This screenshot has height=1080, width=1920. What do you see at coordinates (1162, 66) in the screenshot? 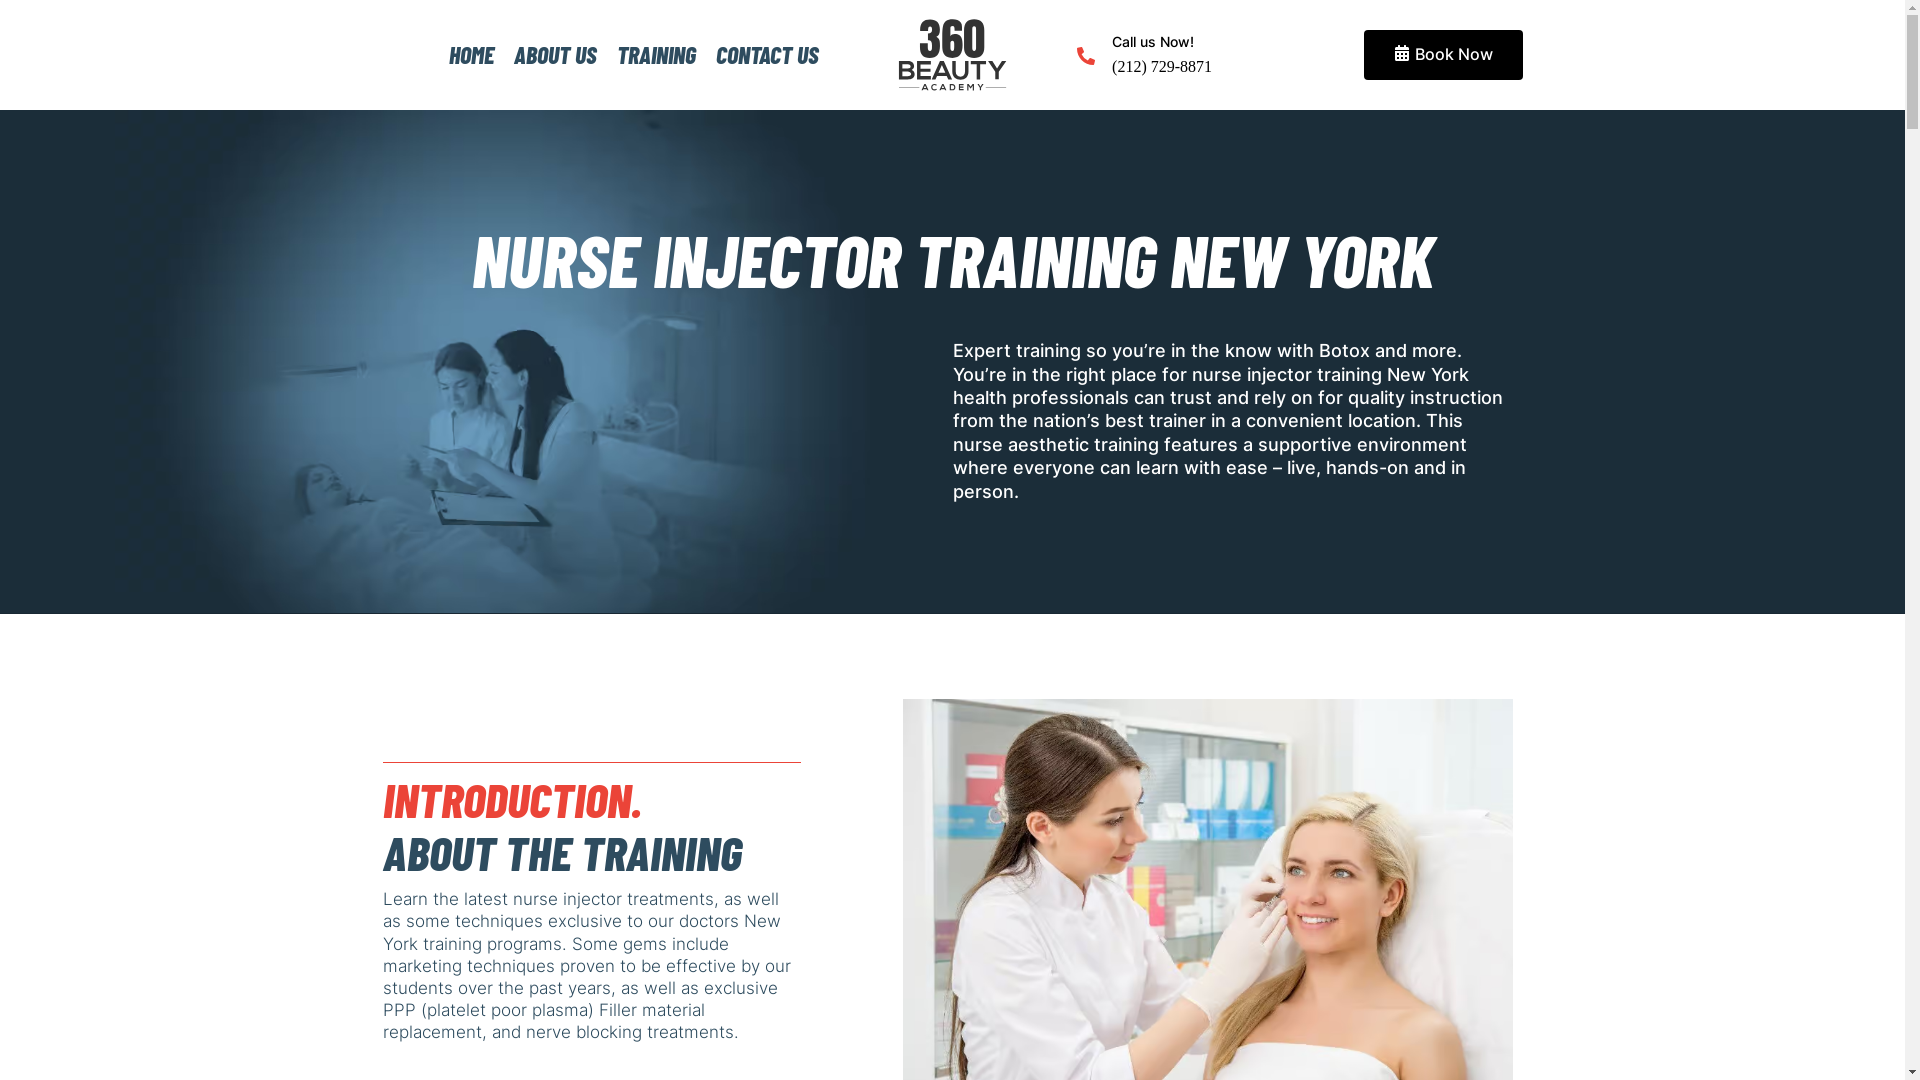
I see `(212) 729-8871` at bounding box center [1162, 66].